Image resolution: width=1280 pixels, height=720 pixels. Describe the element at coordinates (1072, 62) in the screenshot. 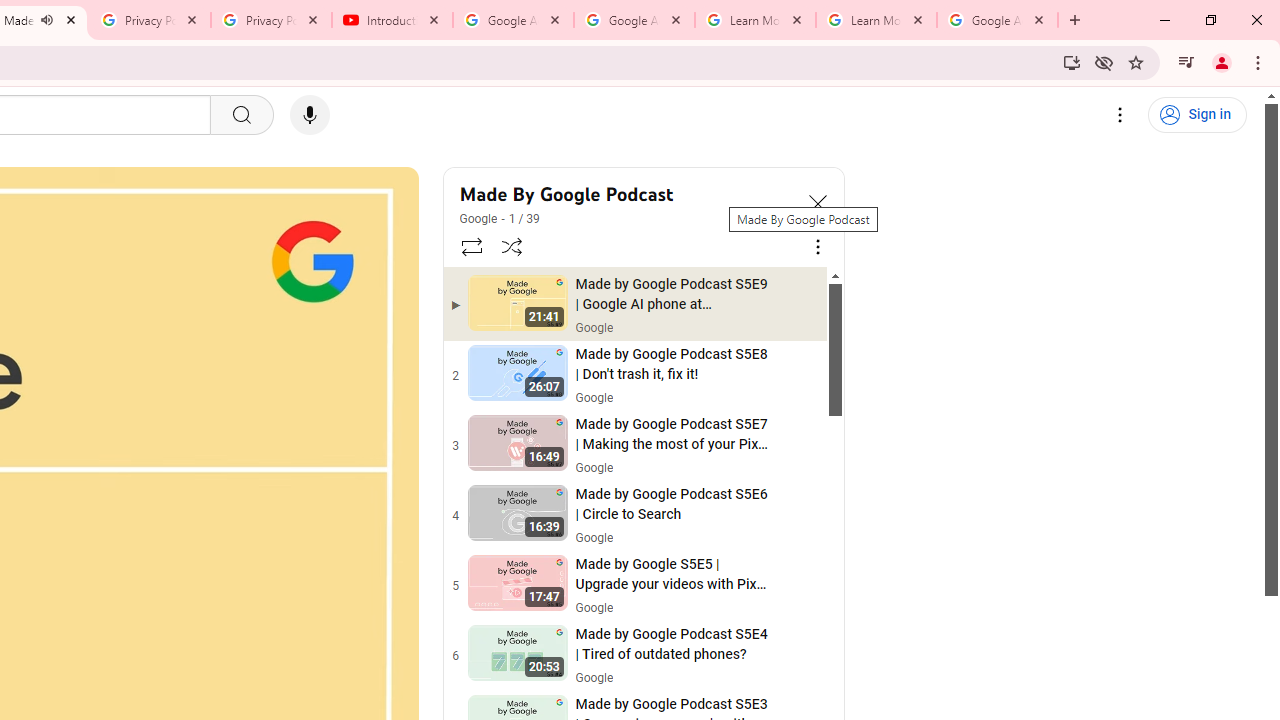

I see `Install YouTube` at that location.